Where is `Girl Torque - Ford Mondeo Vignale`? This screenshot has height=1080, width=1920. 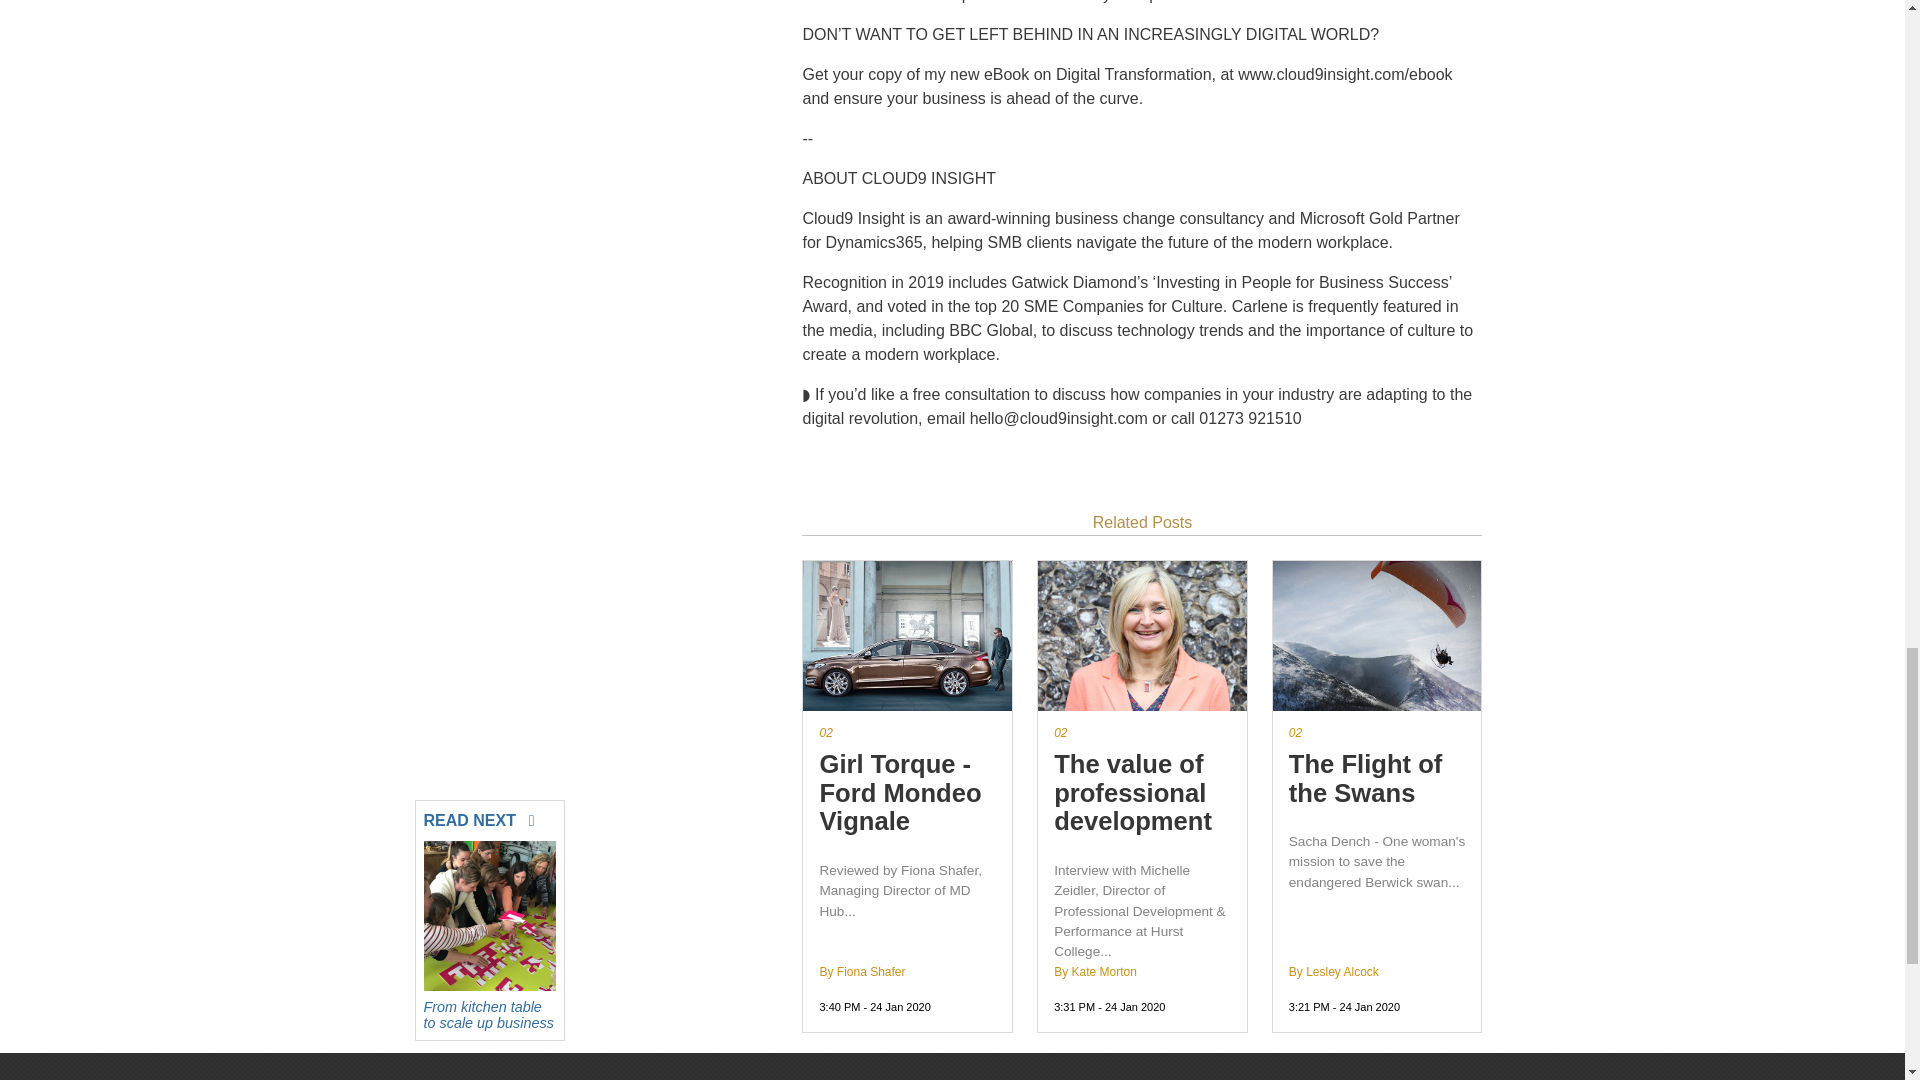
Girl Torque - Ford Mondeo Vignale is located at coordinates (908, 792).